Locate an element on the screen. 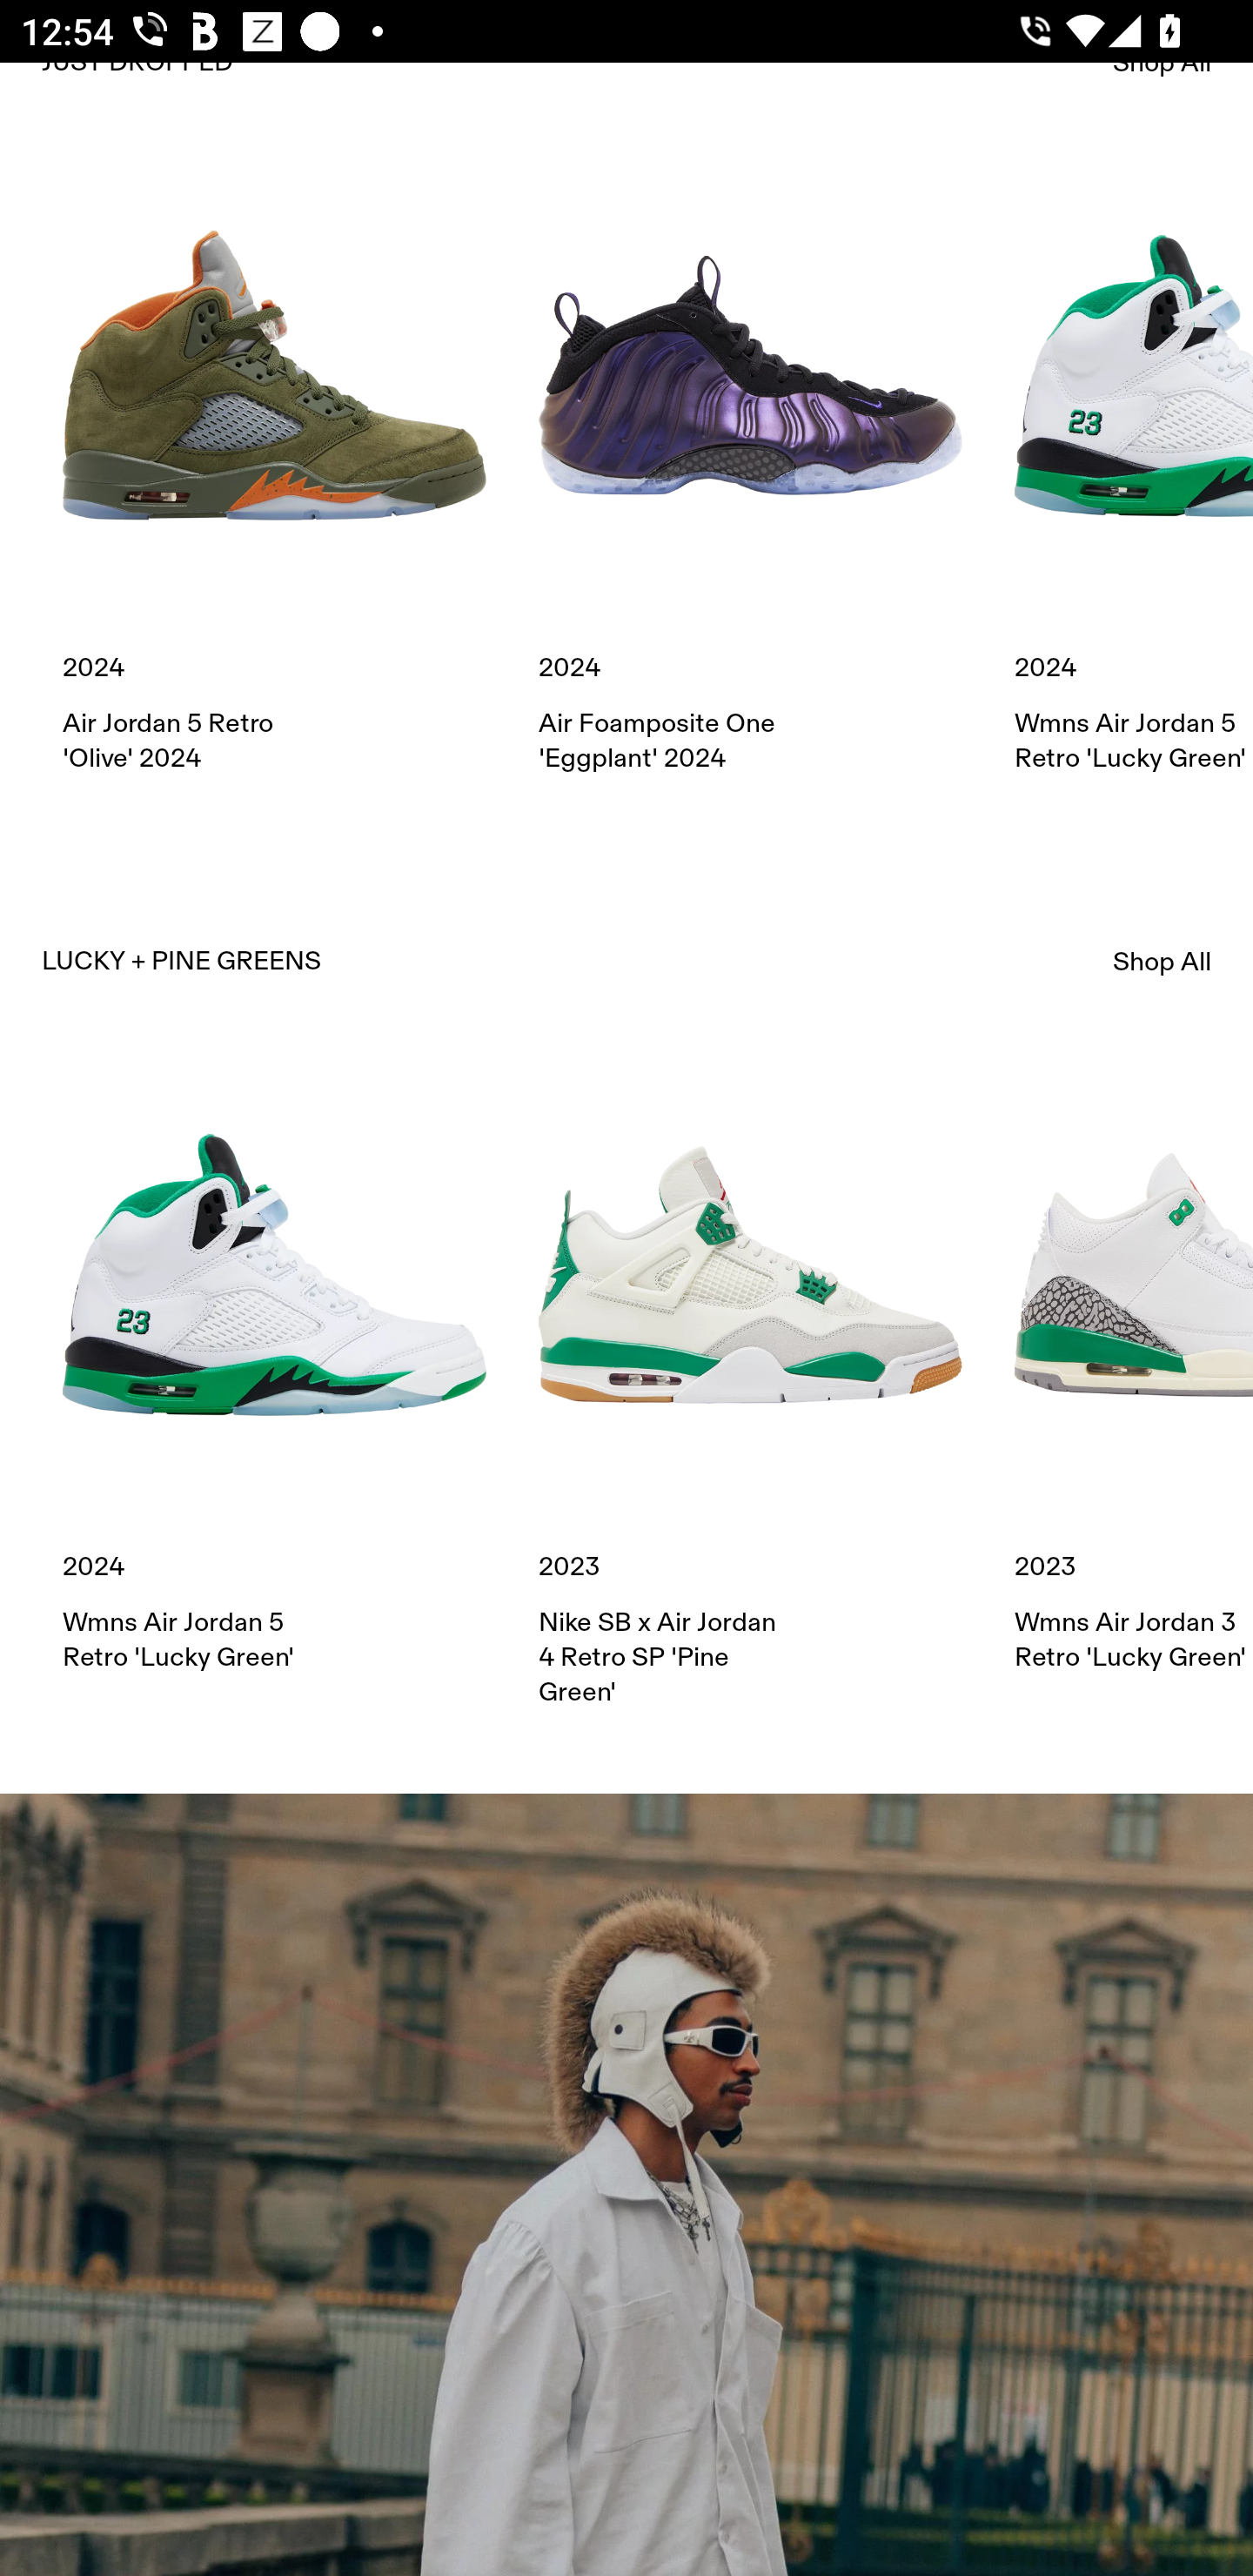  2024 Wmns Air Jordan 5 Retro 'Lucky Green' is located at coordinates (1134, 470).